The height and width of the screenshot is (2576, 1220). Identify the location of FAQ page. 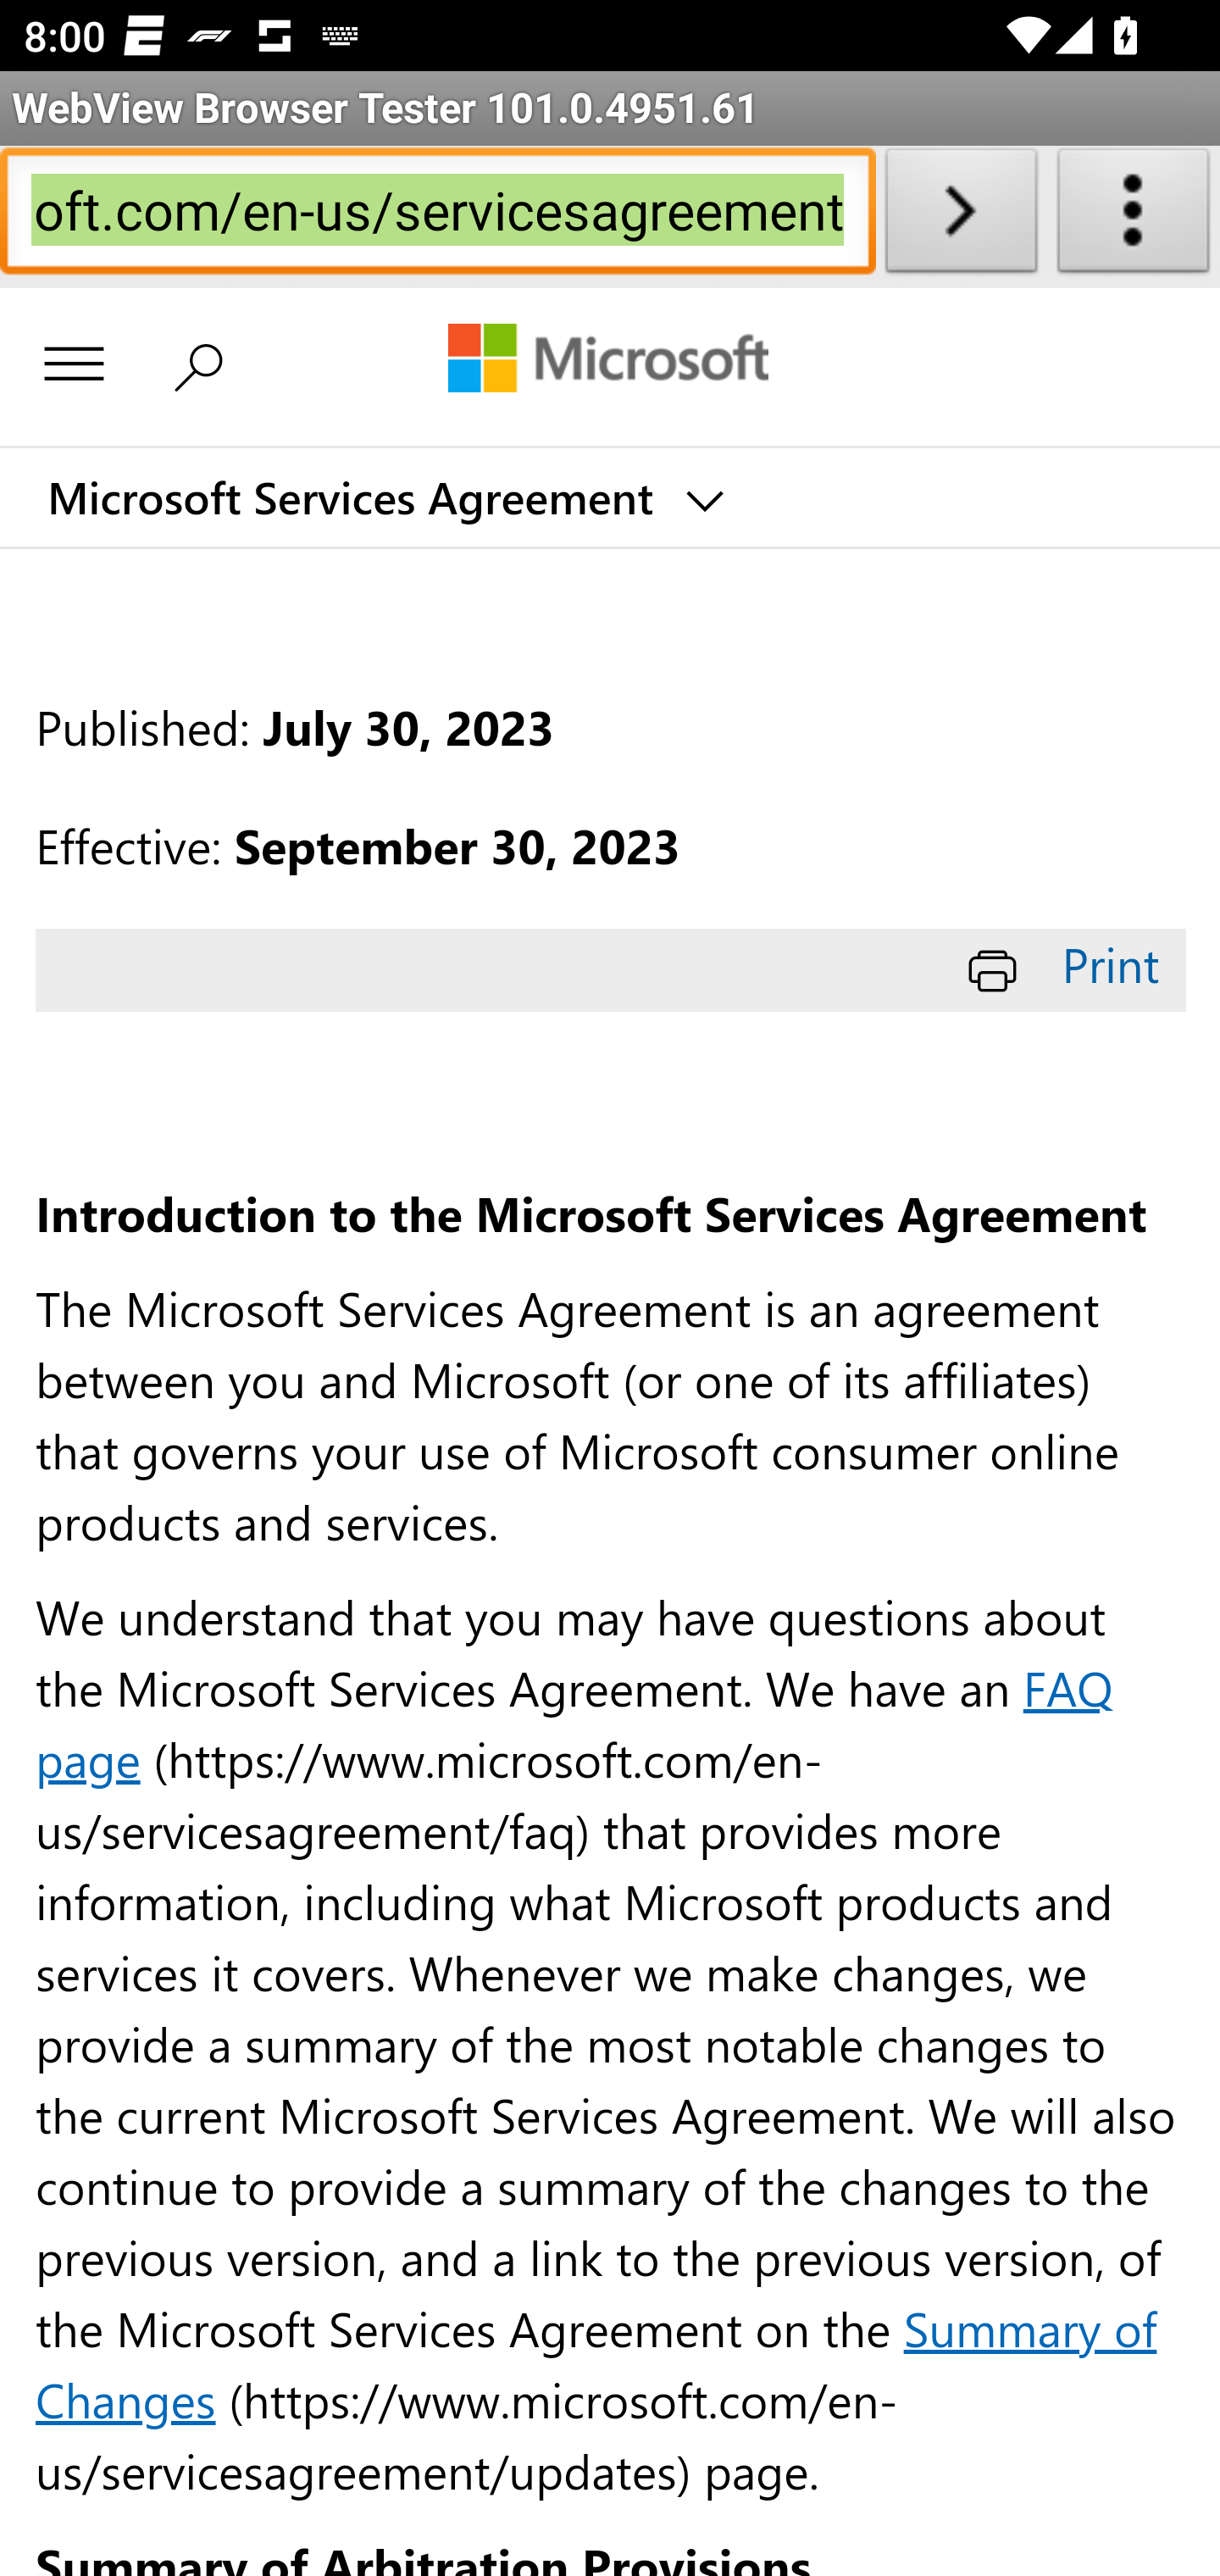
(574, 1722).